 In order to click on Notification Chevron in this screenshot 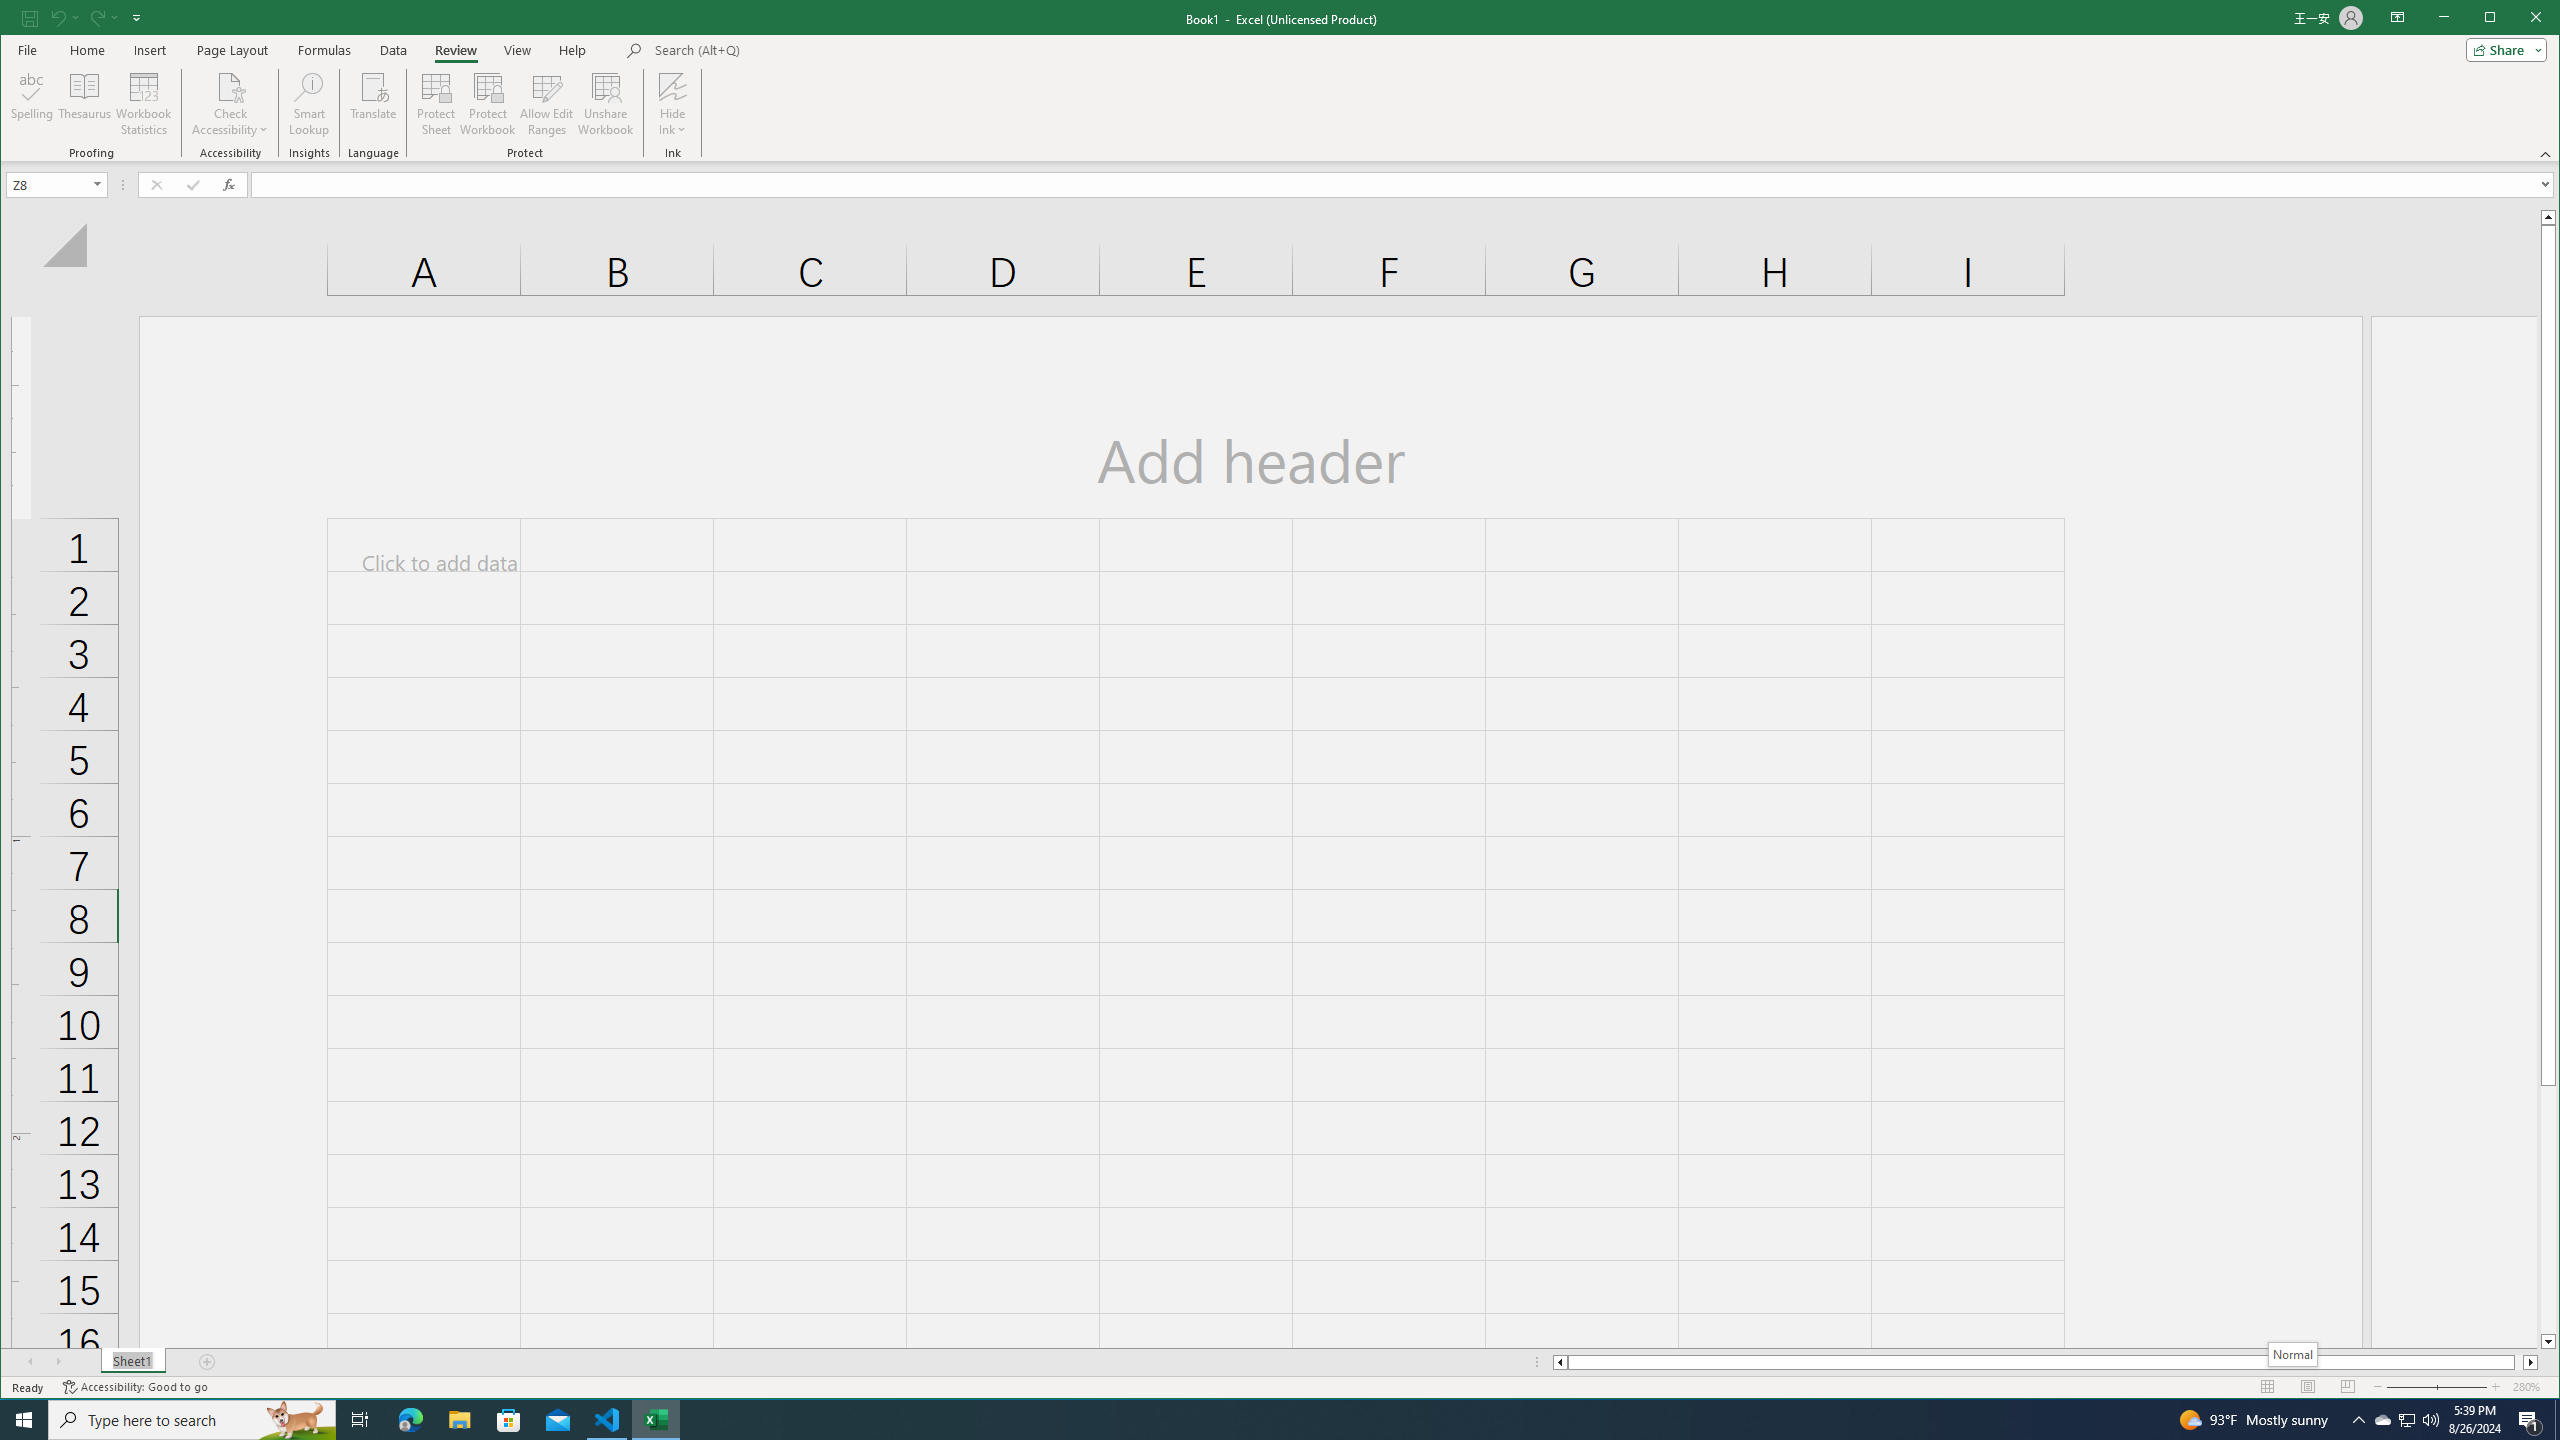, I will do `click(2358, 1420)`.